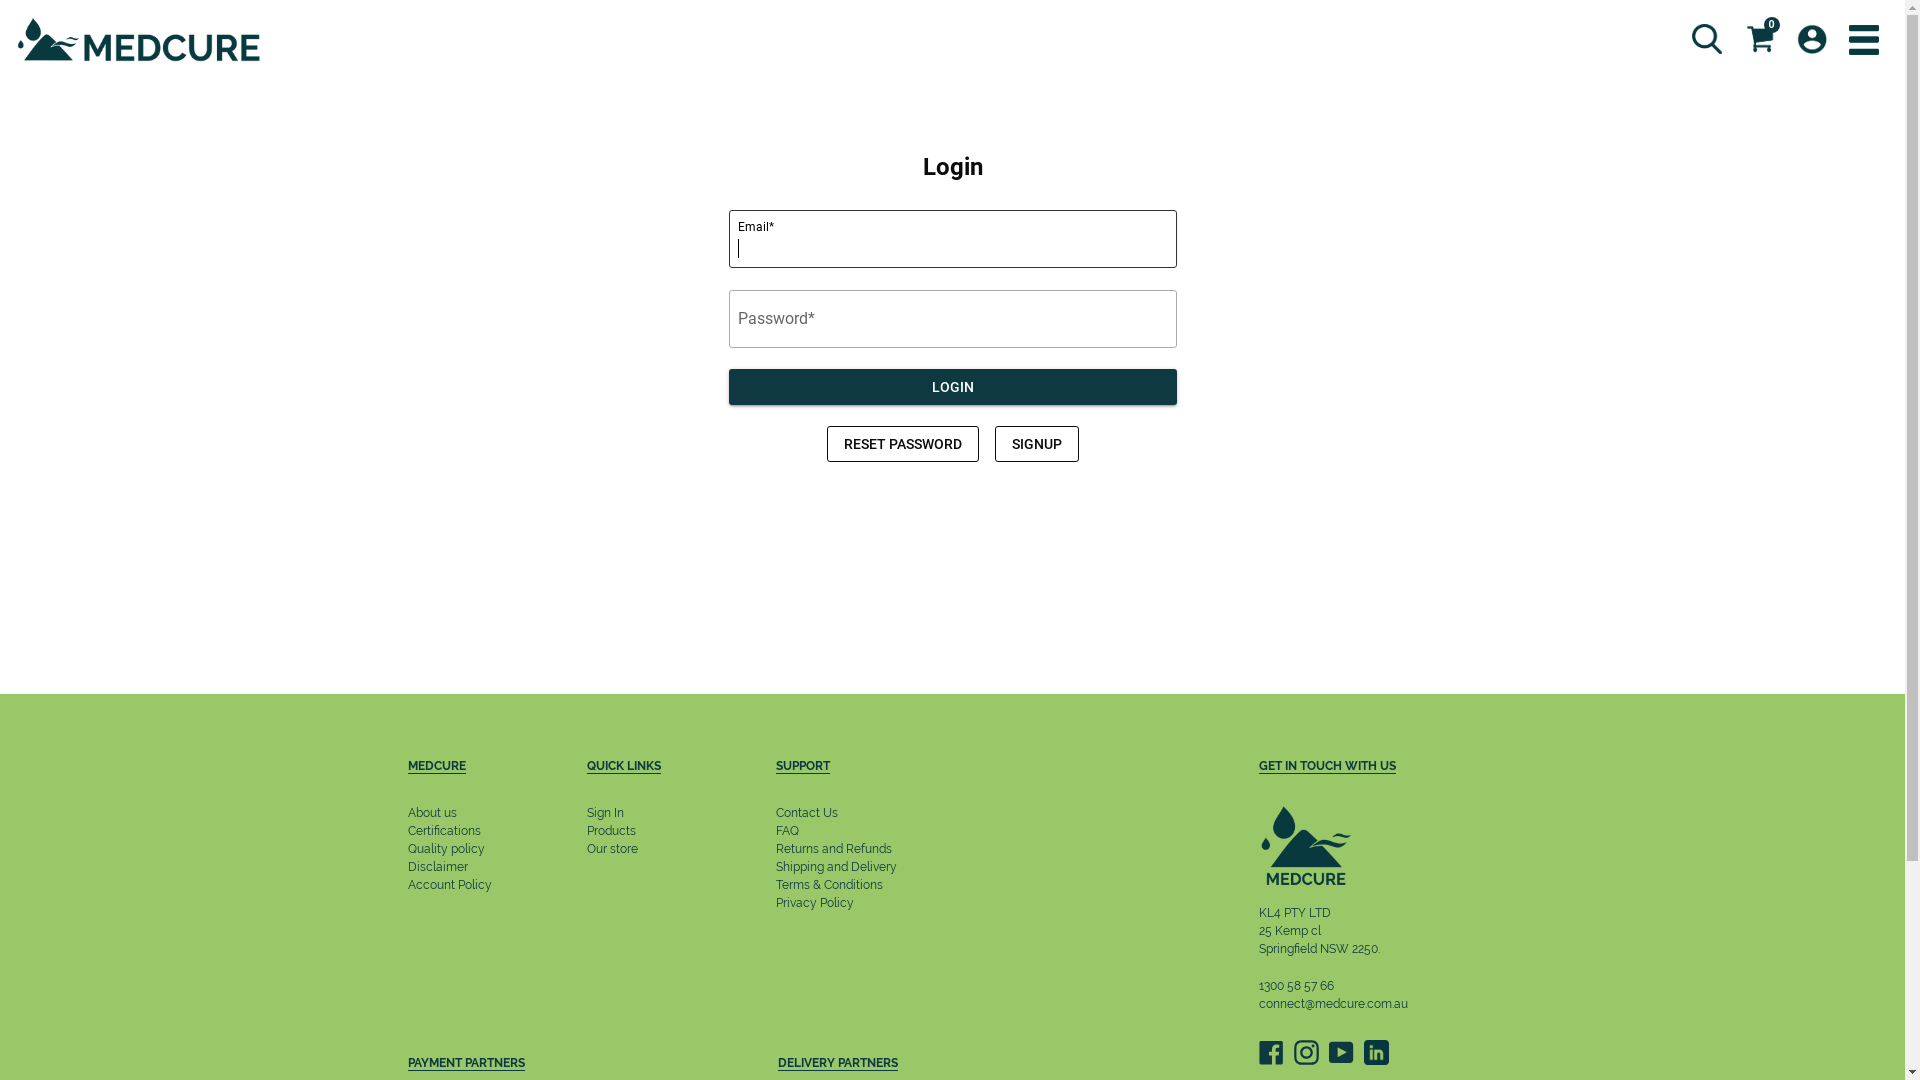  Describe the element at coordinates (1760, 39) in the screenshot. I see `Cart
0` at that location.